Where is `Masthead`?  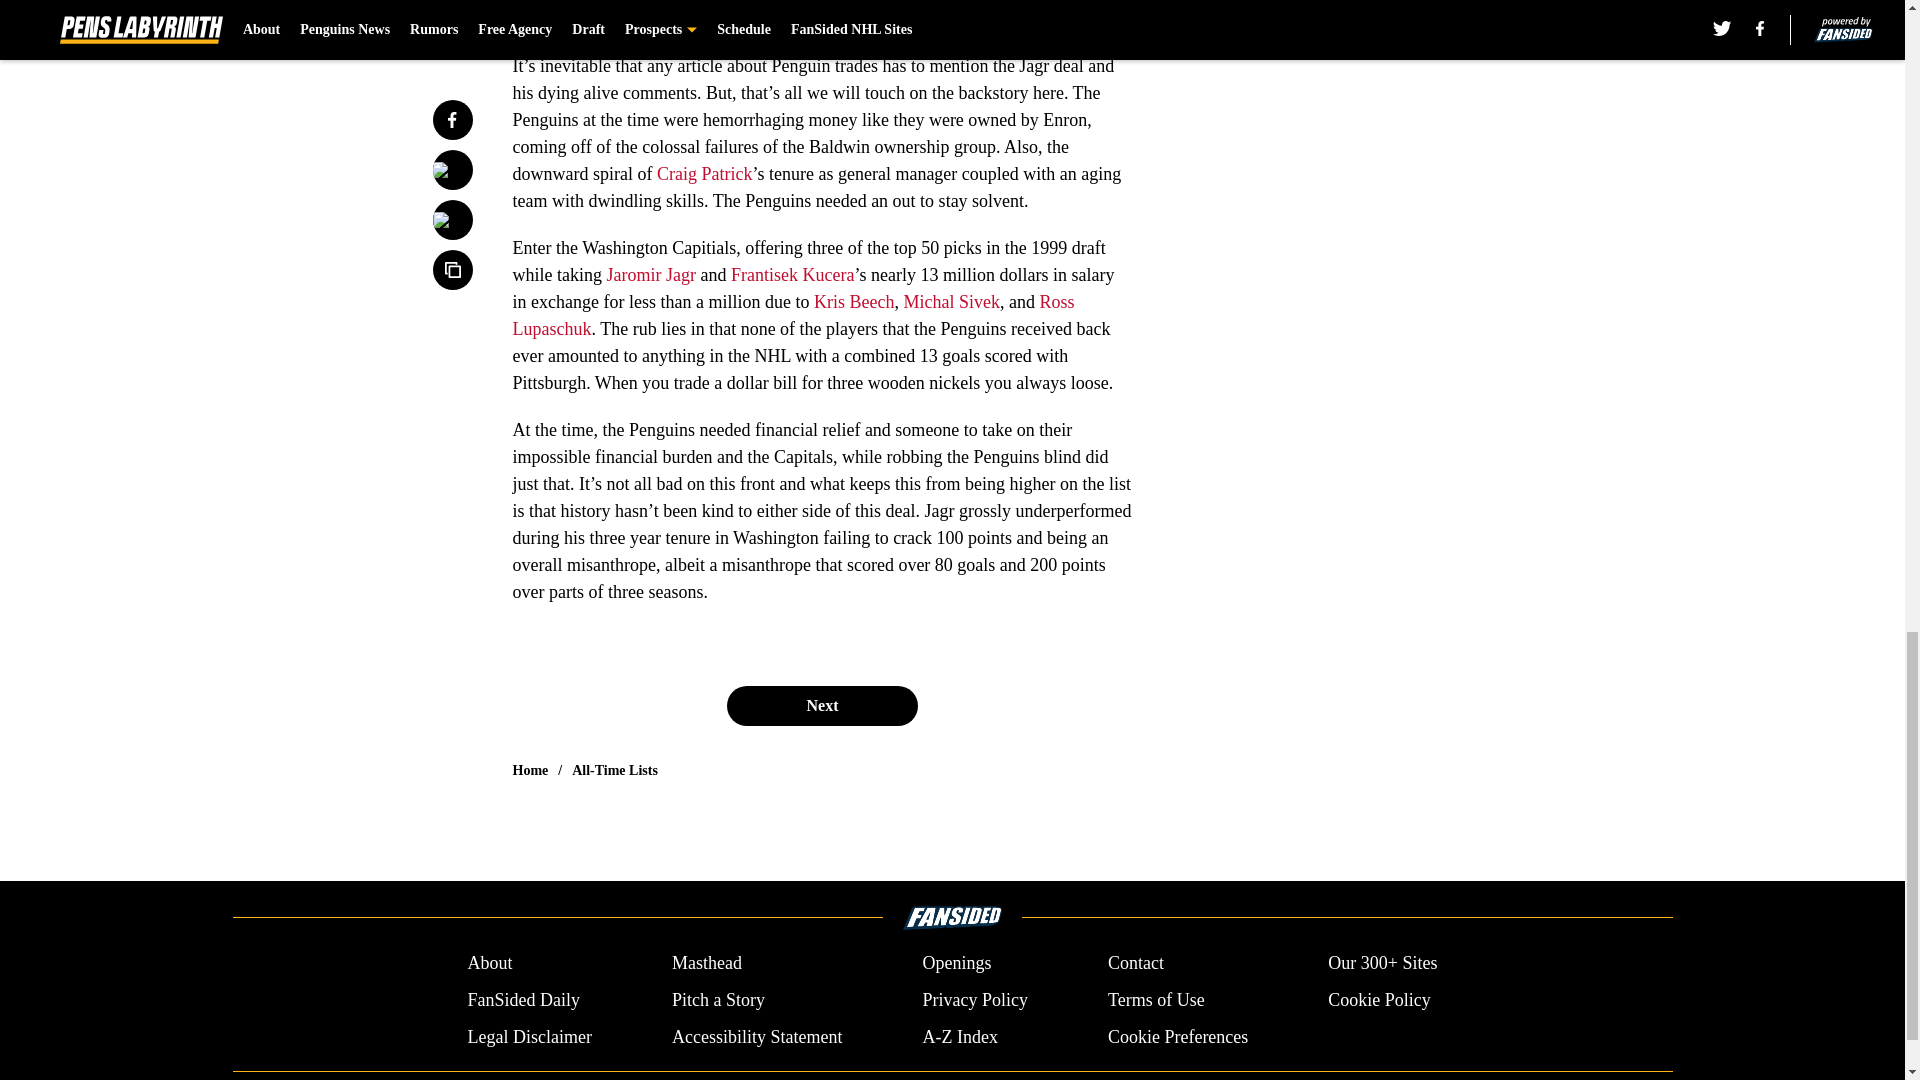
Masthead is located at coordinates (706, 964).